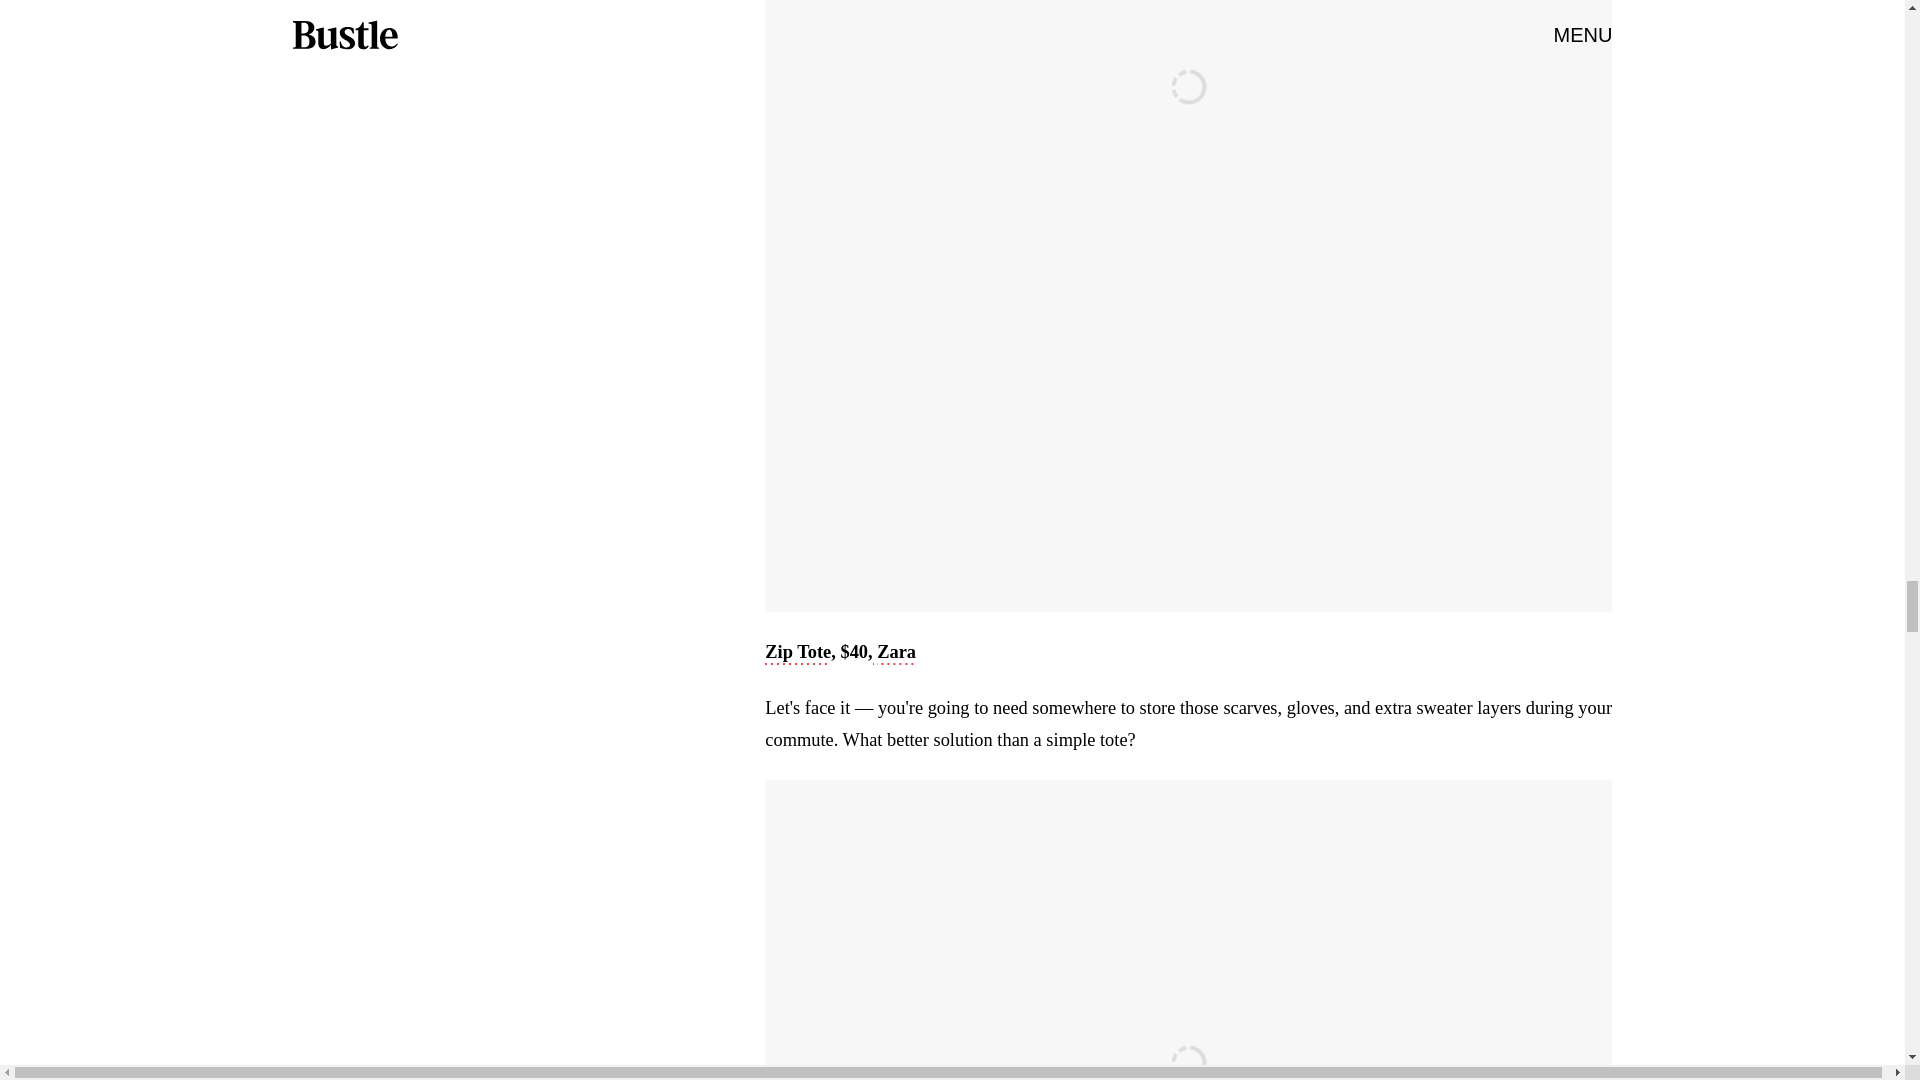 The image size is (1920, 1080). Describe the element at coordinates (896, 654) in the screenshot. I see `Zara` at that location.